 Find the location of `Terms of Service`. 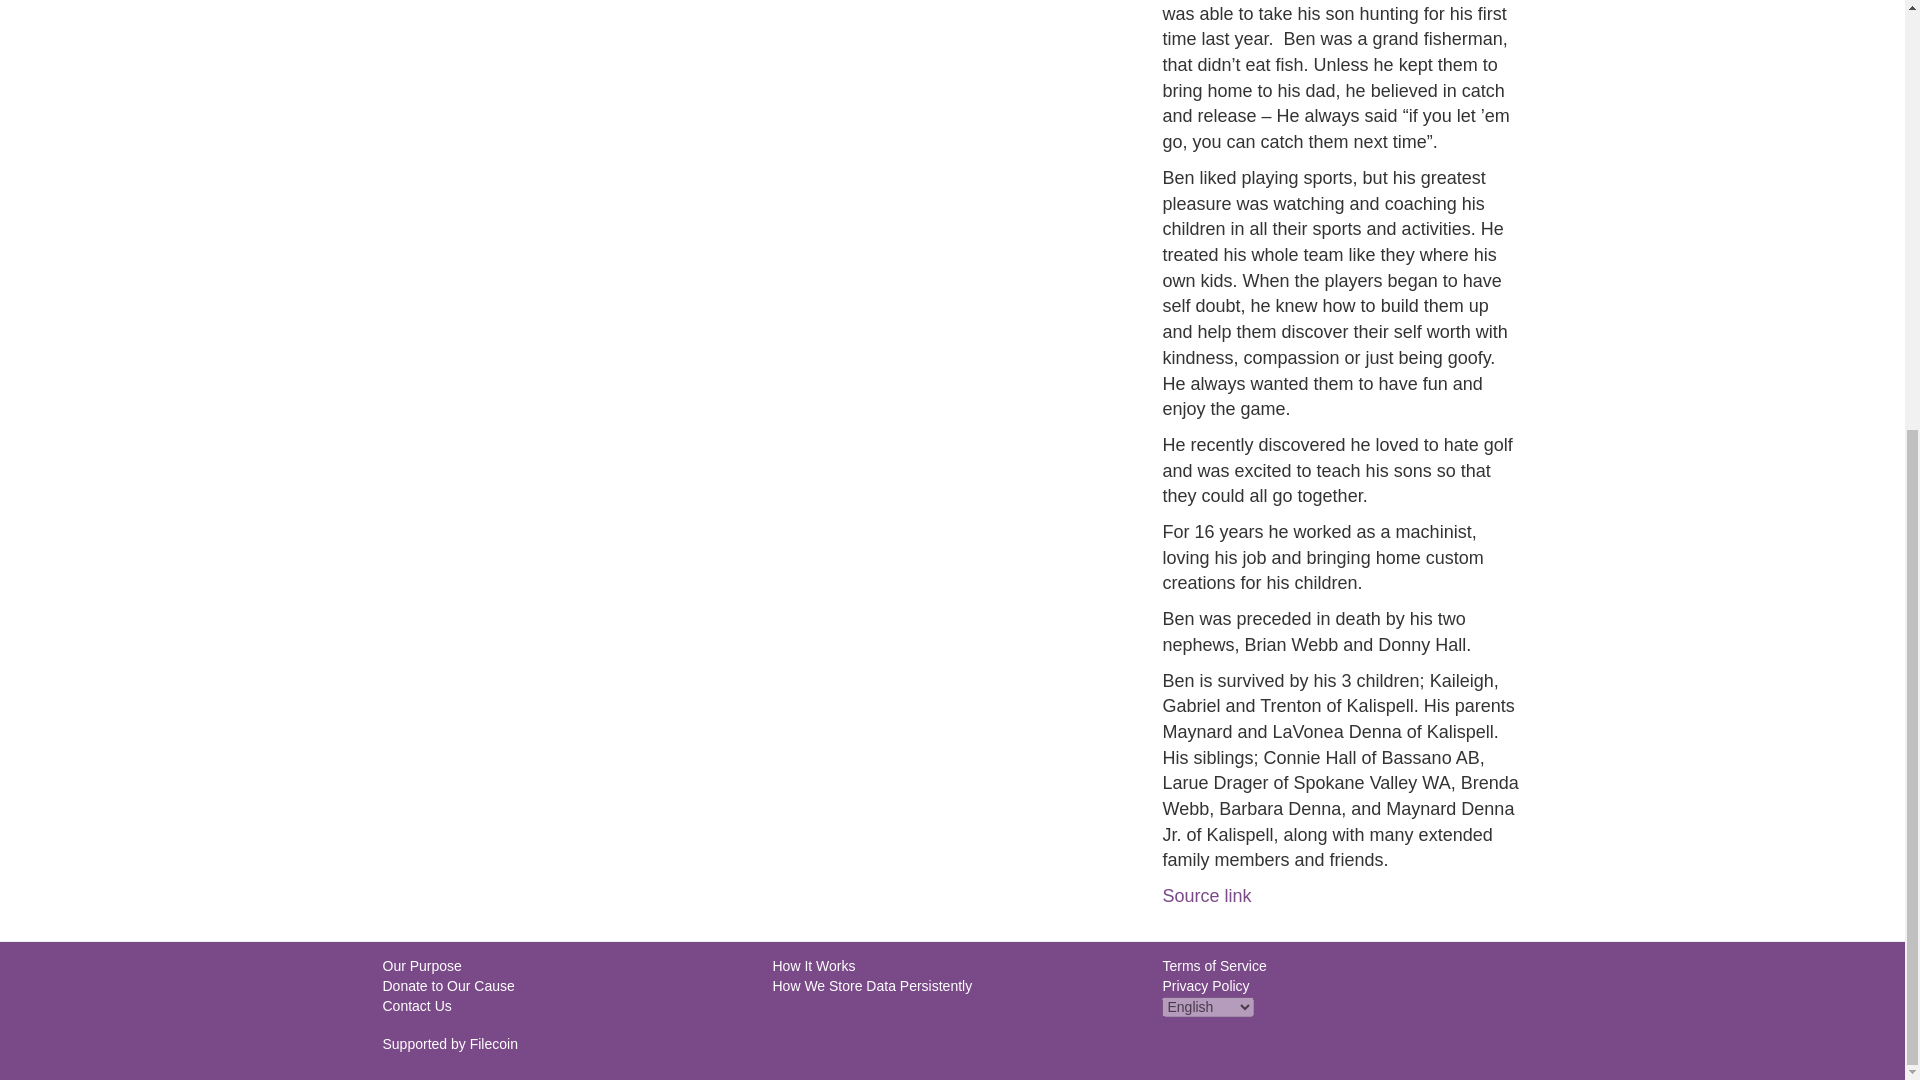

Terms of Service is located at coordinates (1213, 966).